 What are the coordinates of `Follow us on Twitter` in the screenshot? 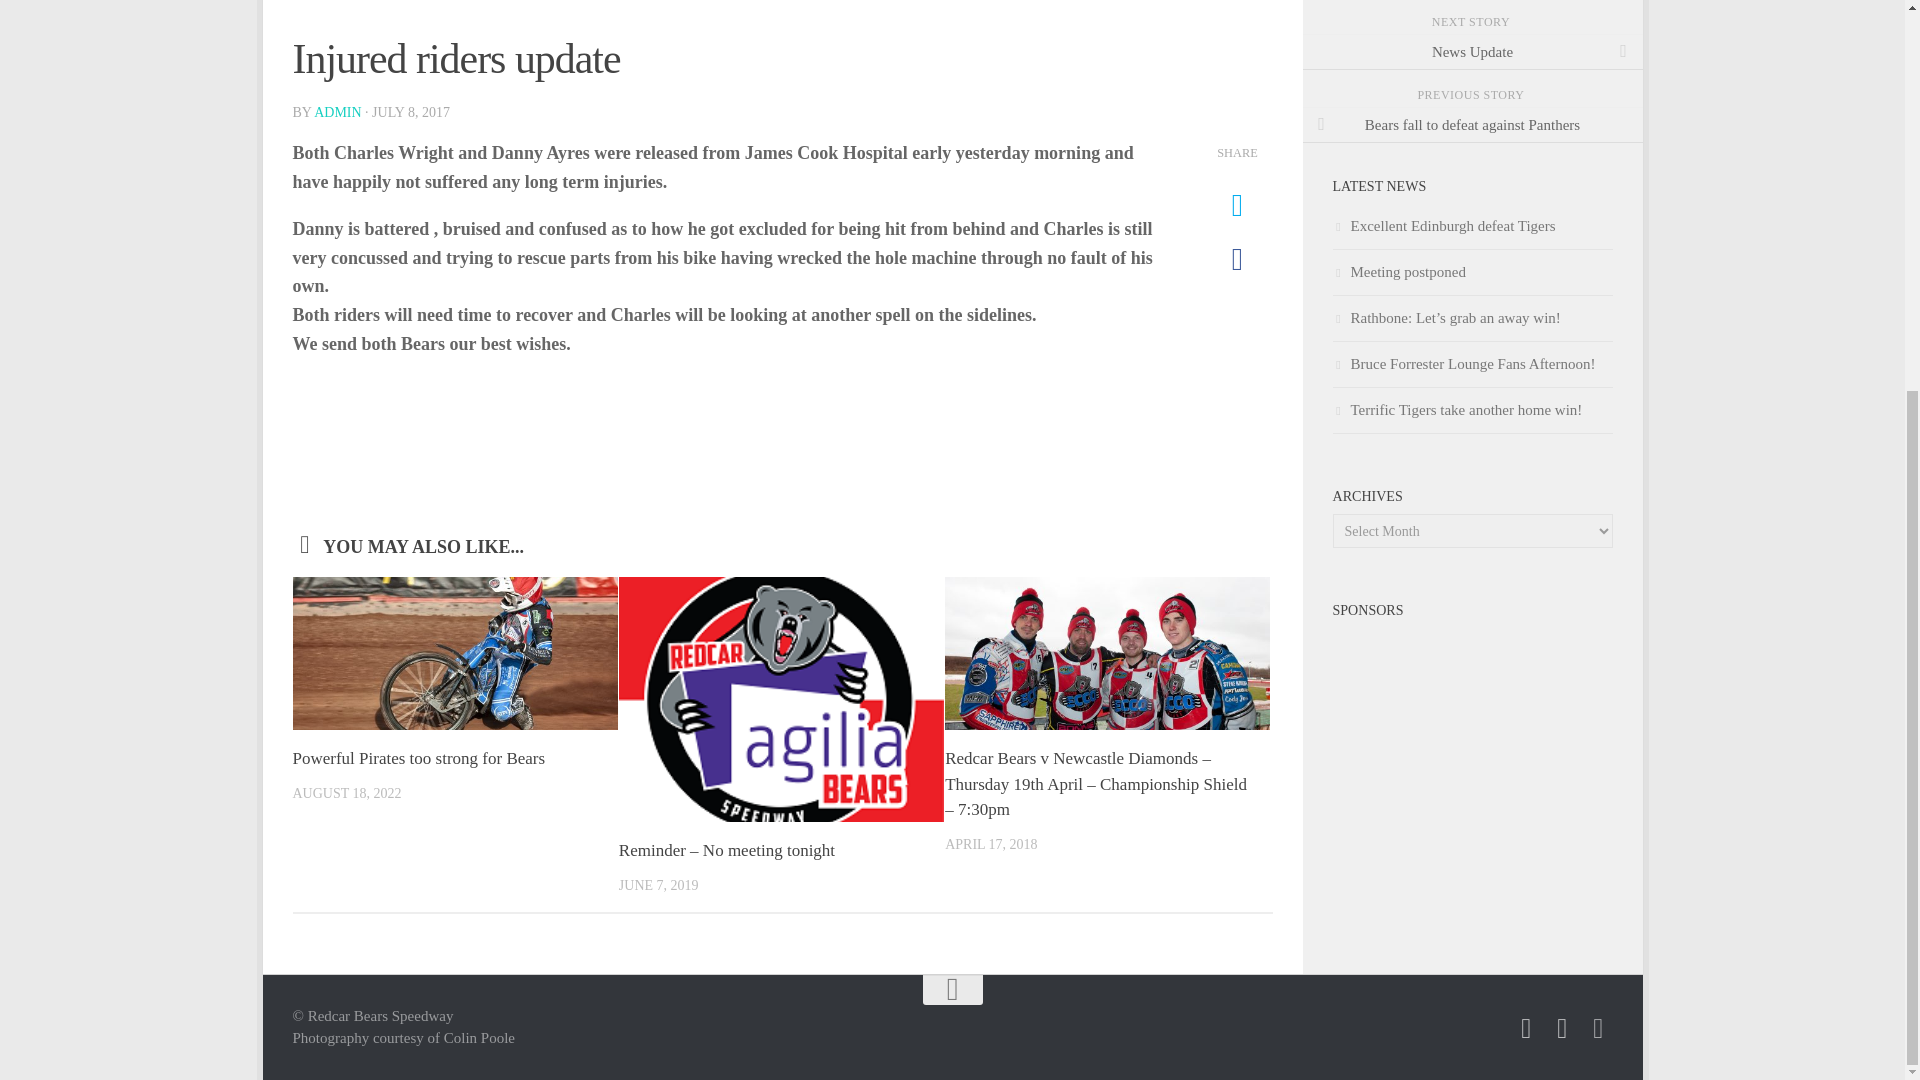 It's located at (1562, 1029).